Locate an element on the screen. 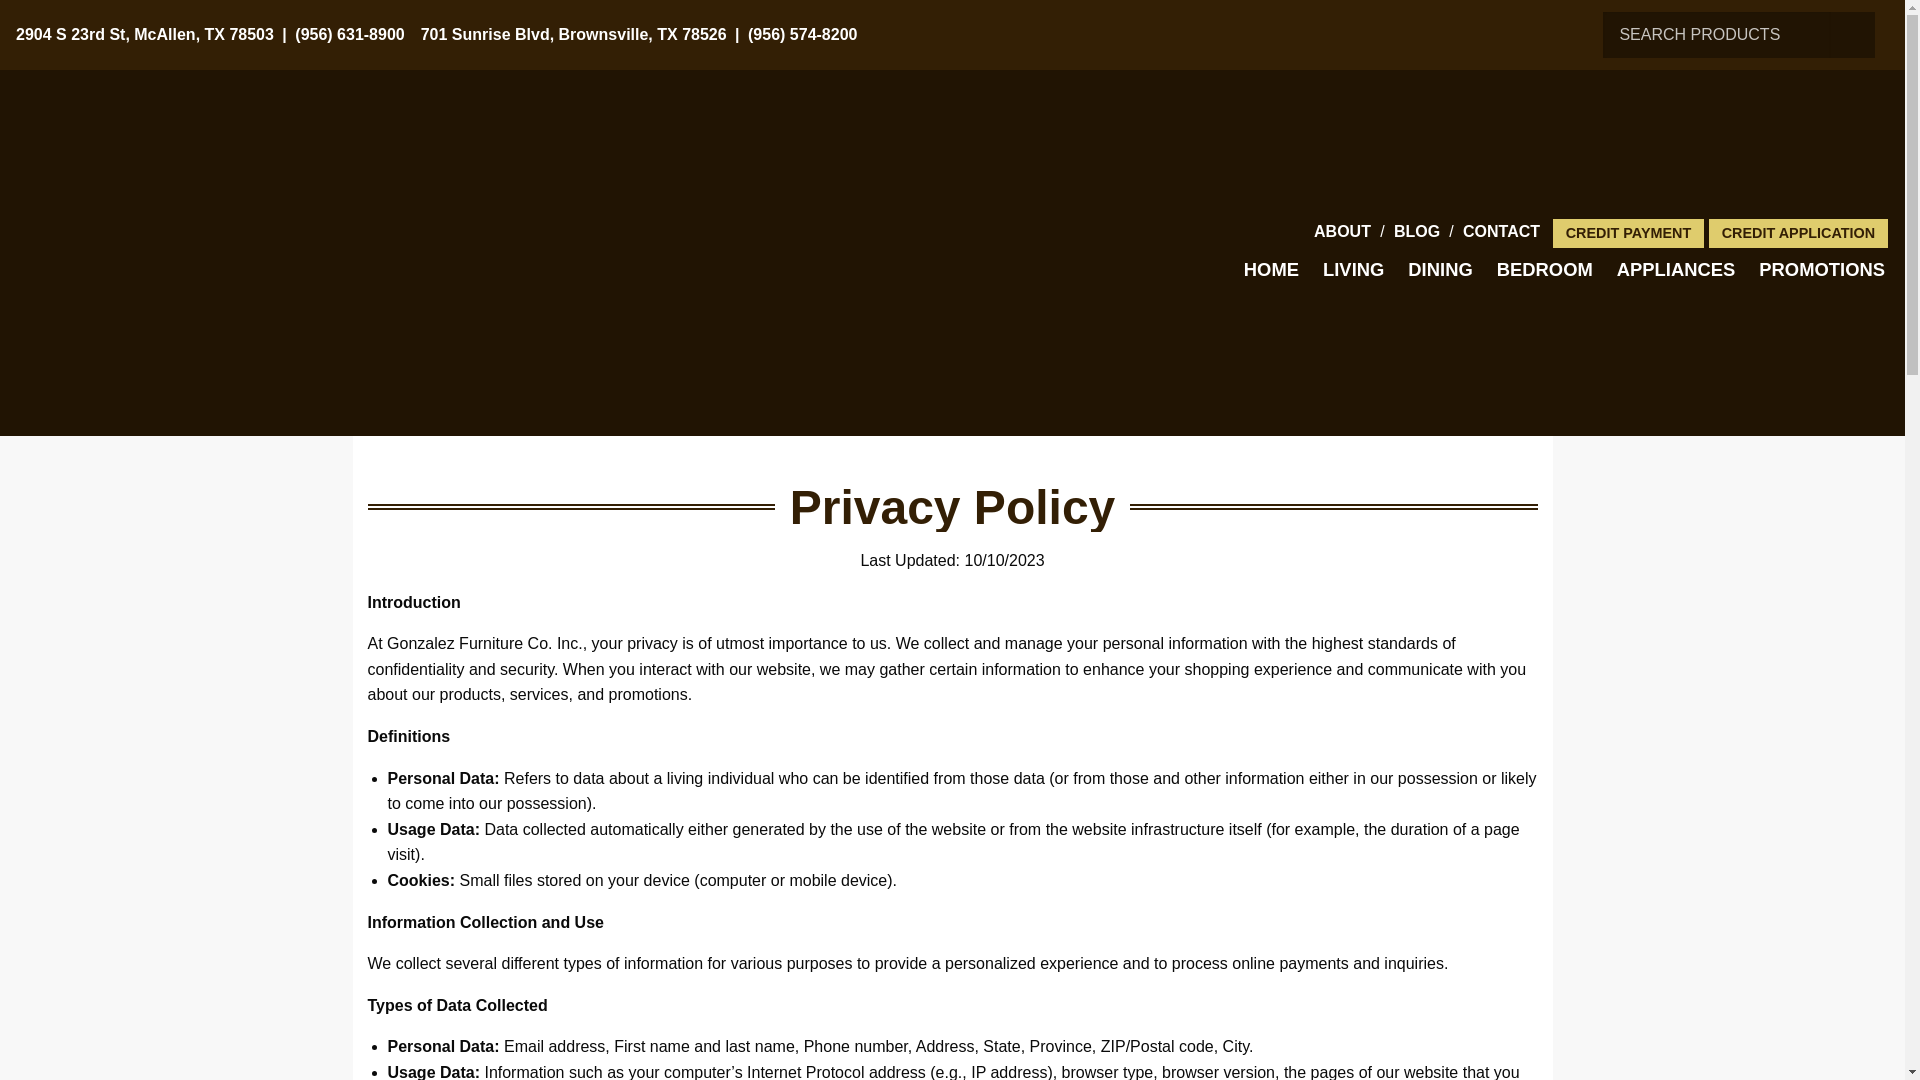 The height and width of the screenshot is (1080, 1920). 701 Sunrise Blvd, Brownsville, TX 78526 is located at coordinates (574, 35).